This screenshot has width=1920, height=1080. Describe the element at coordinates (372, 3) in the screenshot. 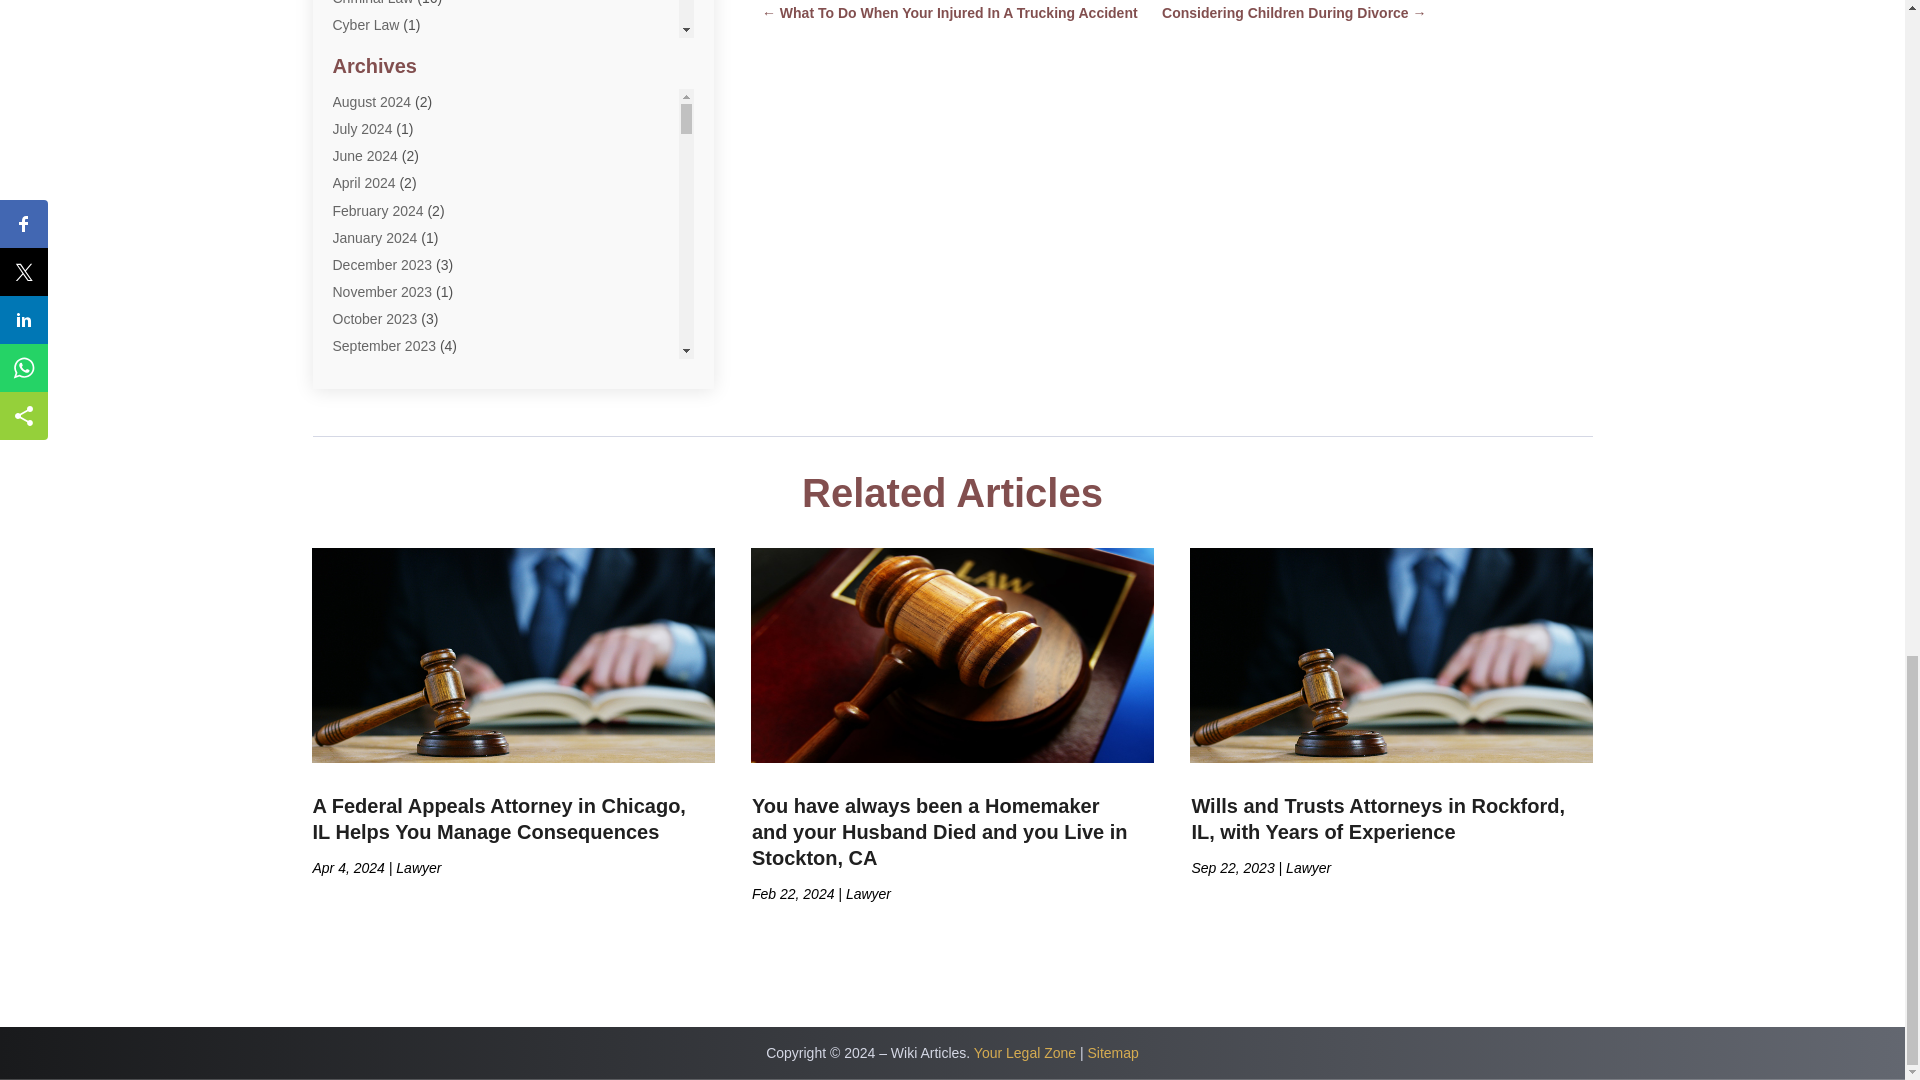

I see `Criminal Law` at that location.